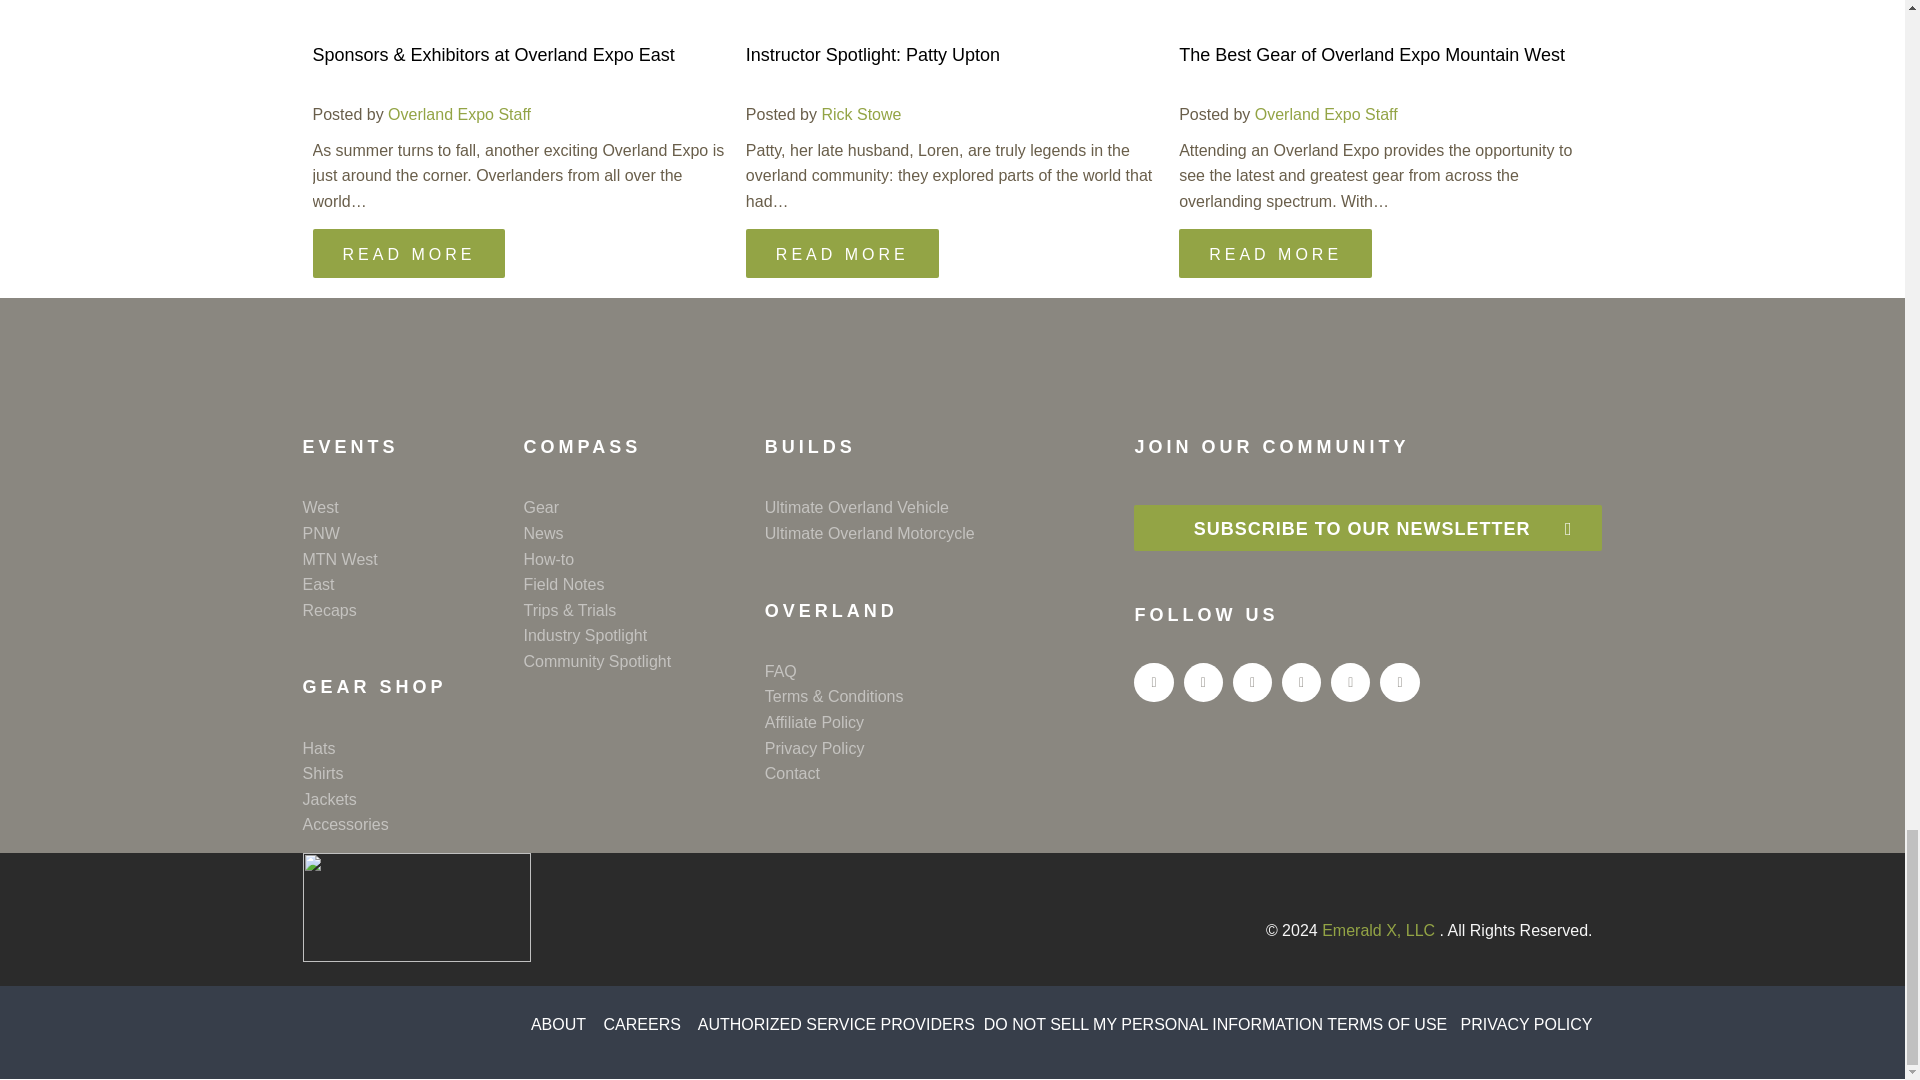 Image resolution: width=1920 pixels, height=1080 pixels. I want to click on Overland Expo Staff, so click(459, 114).